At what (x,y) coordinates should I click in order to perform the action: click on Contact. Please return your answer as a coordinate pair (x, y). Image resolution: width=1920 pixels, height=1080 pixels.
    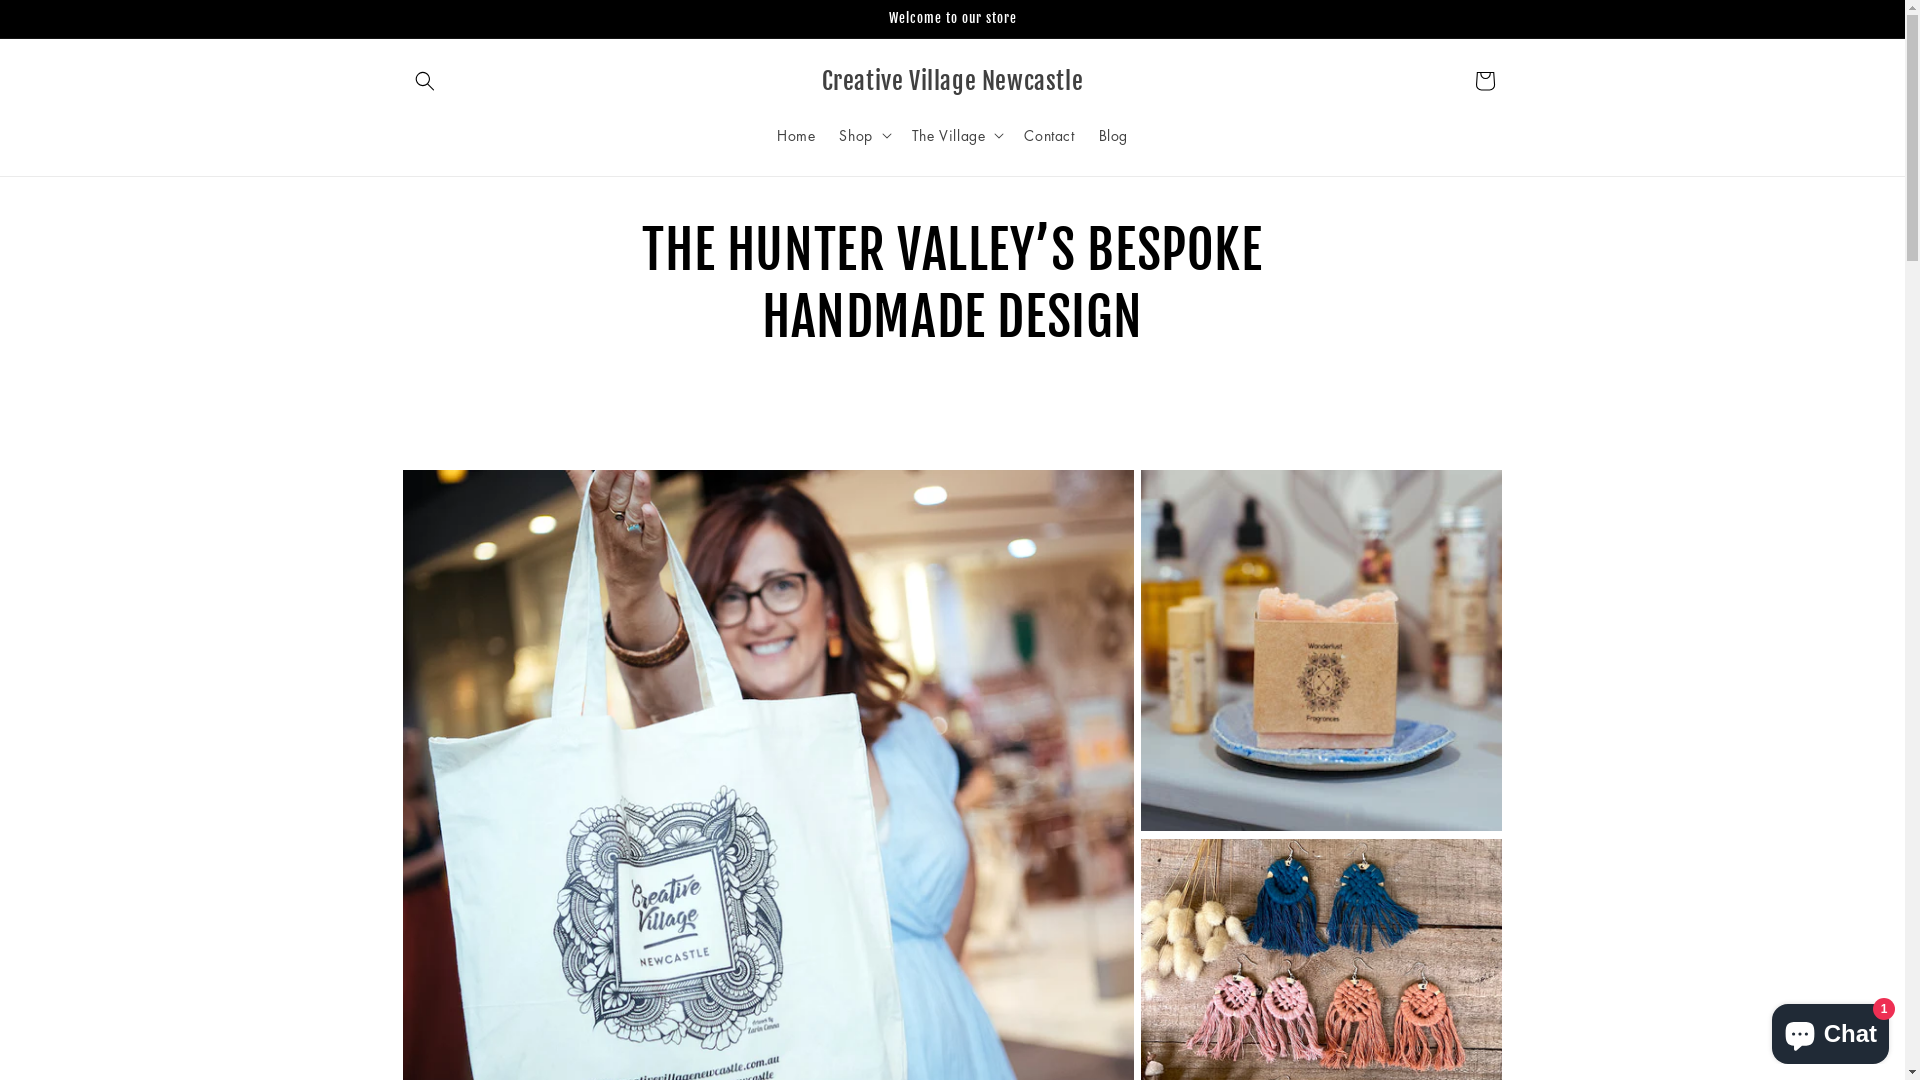
    Looking at the image, I should click on (1049, 134).